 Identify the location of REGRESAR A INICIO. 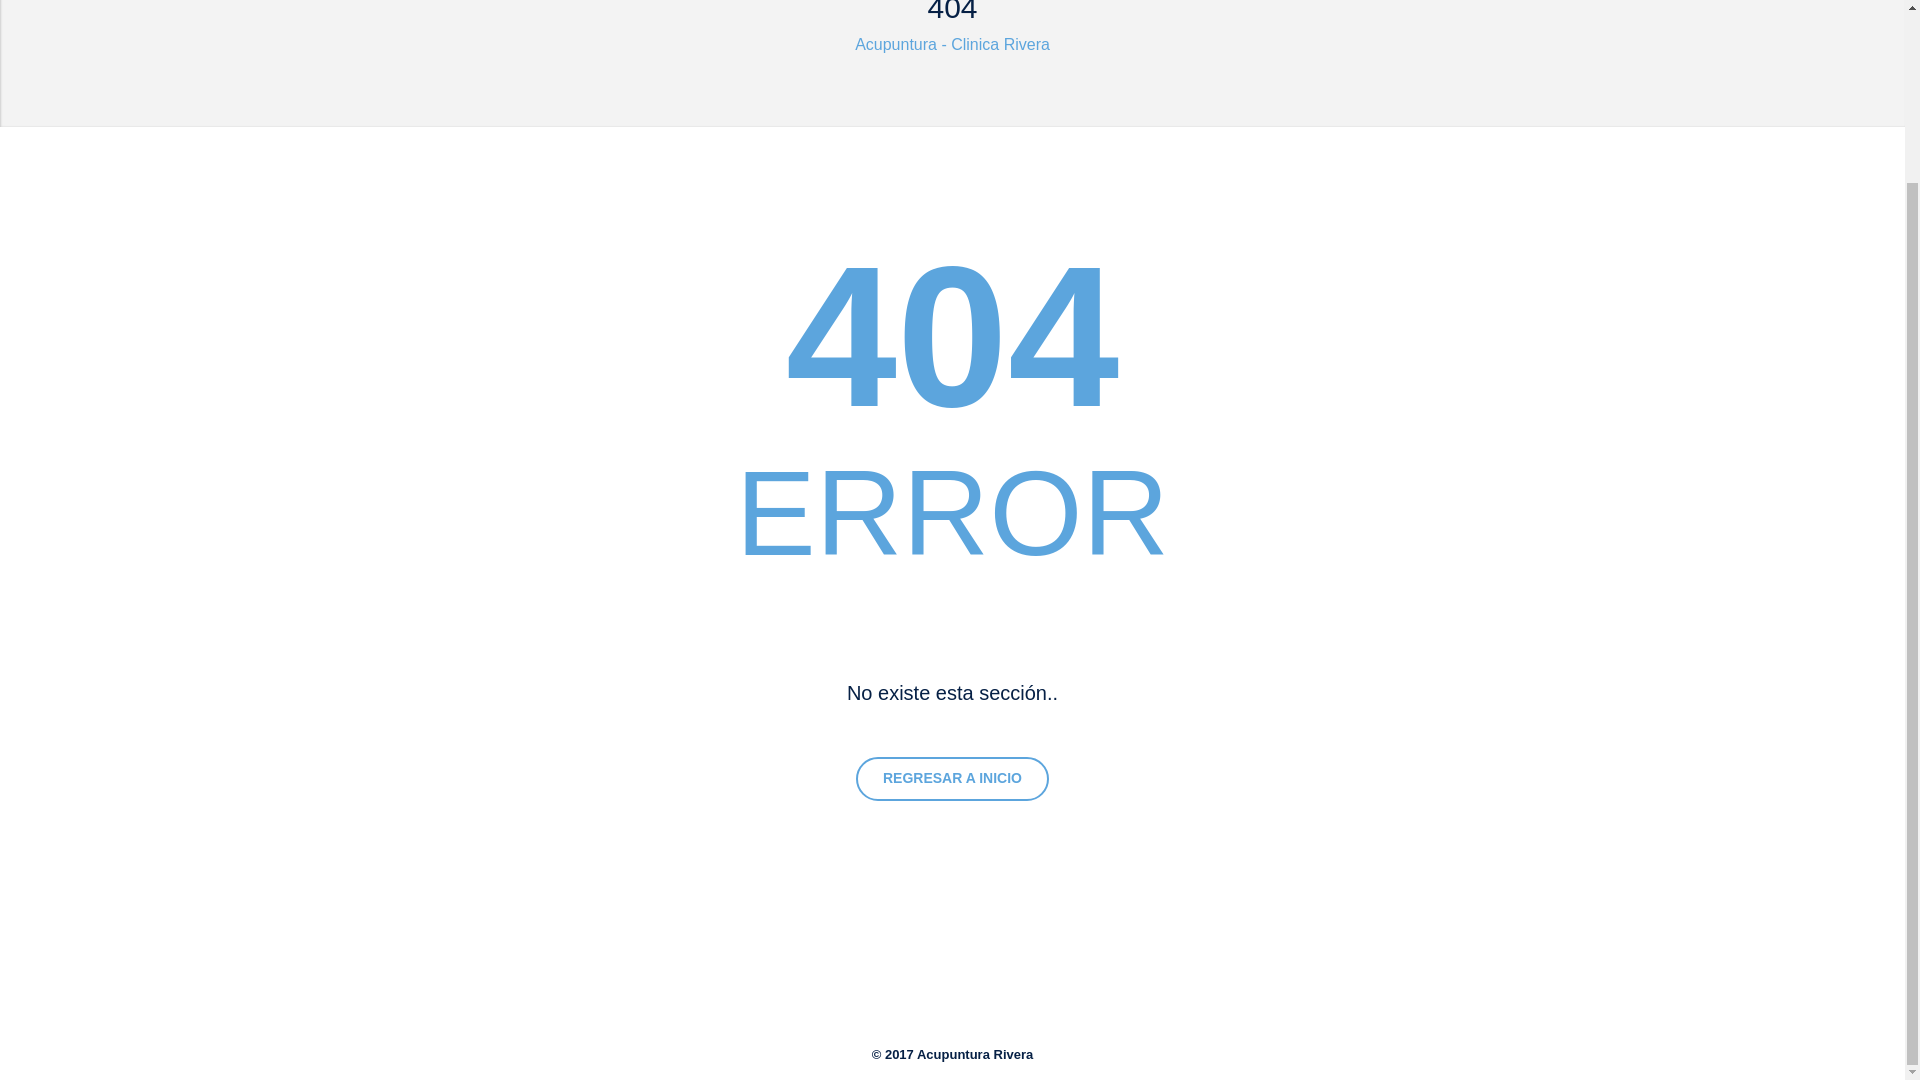
(952, 779).